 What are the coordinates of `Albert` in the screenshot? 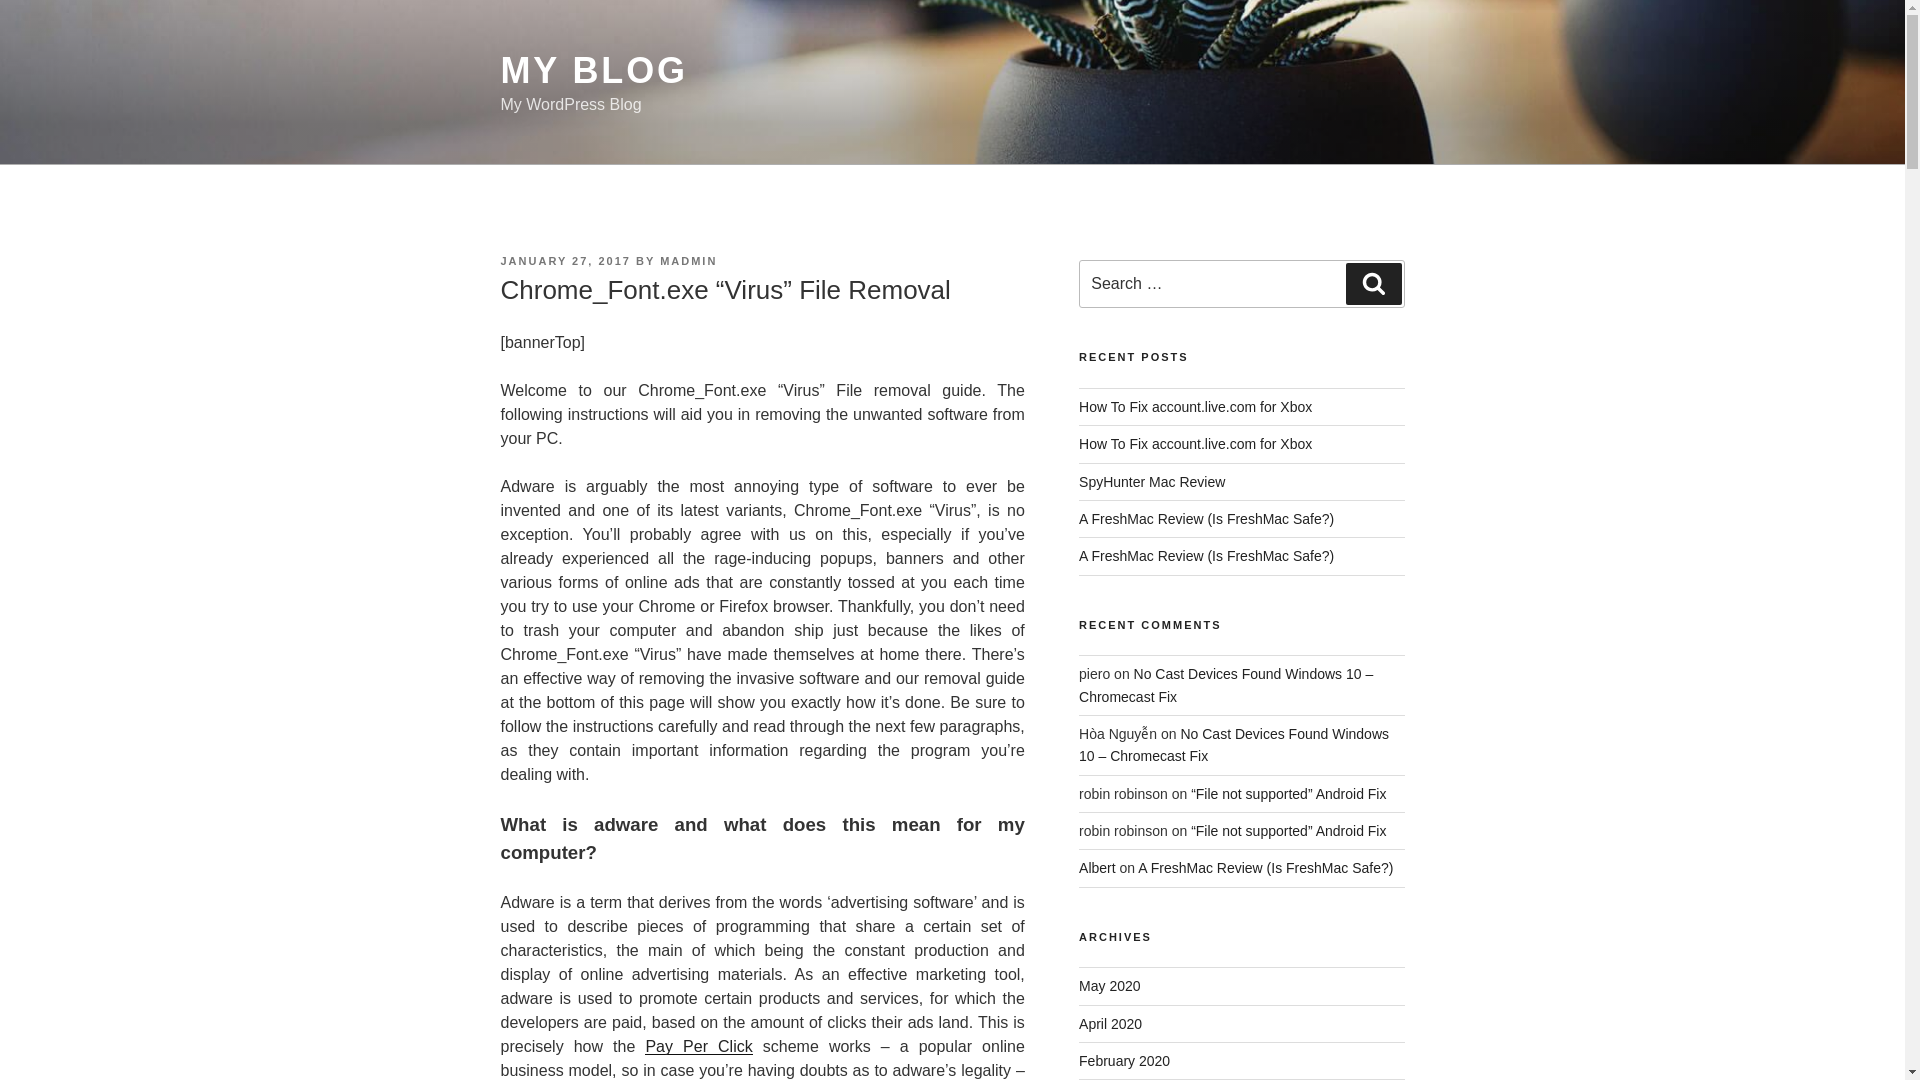 It's located at (1097, 867).